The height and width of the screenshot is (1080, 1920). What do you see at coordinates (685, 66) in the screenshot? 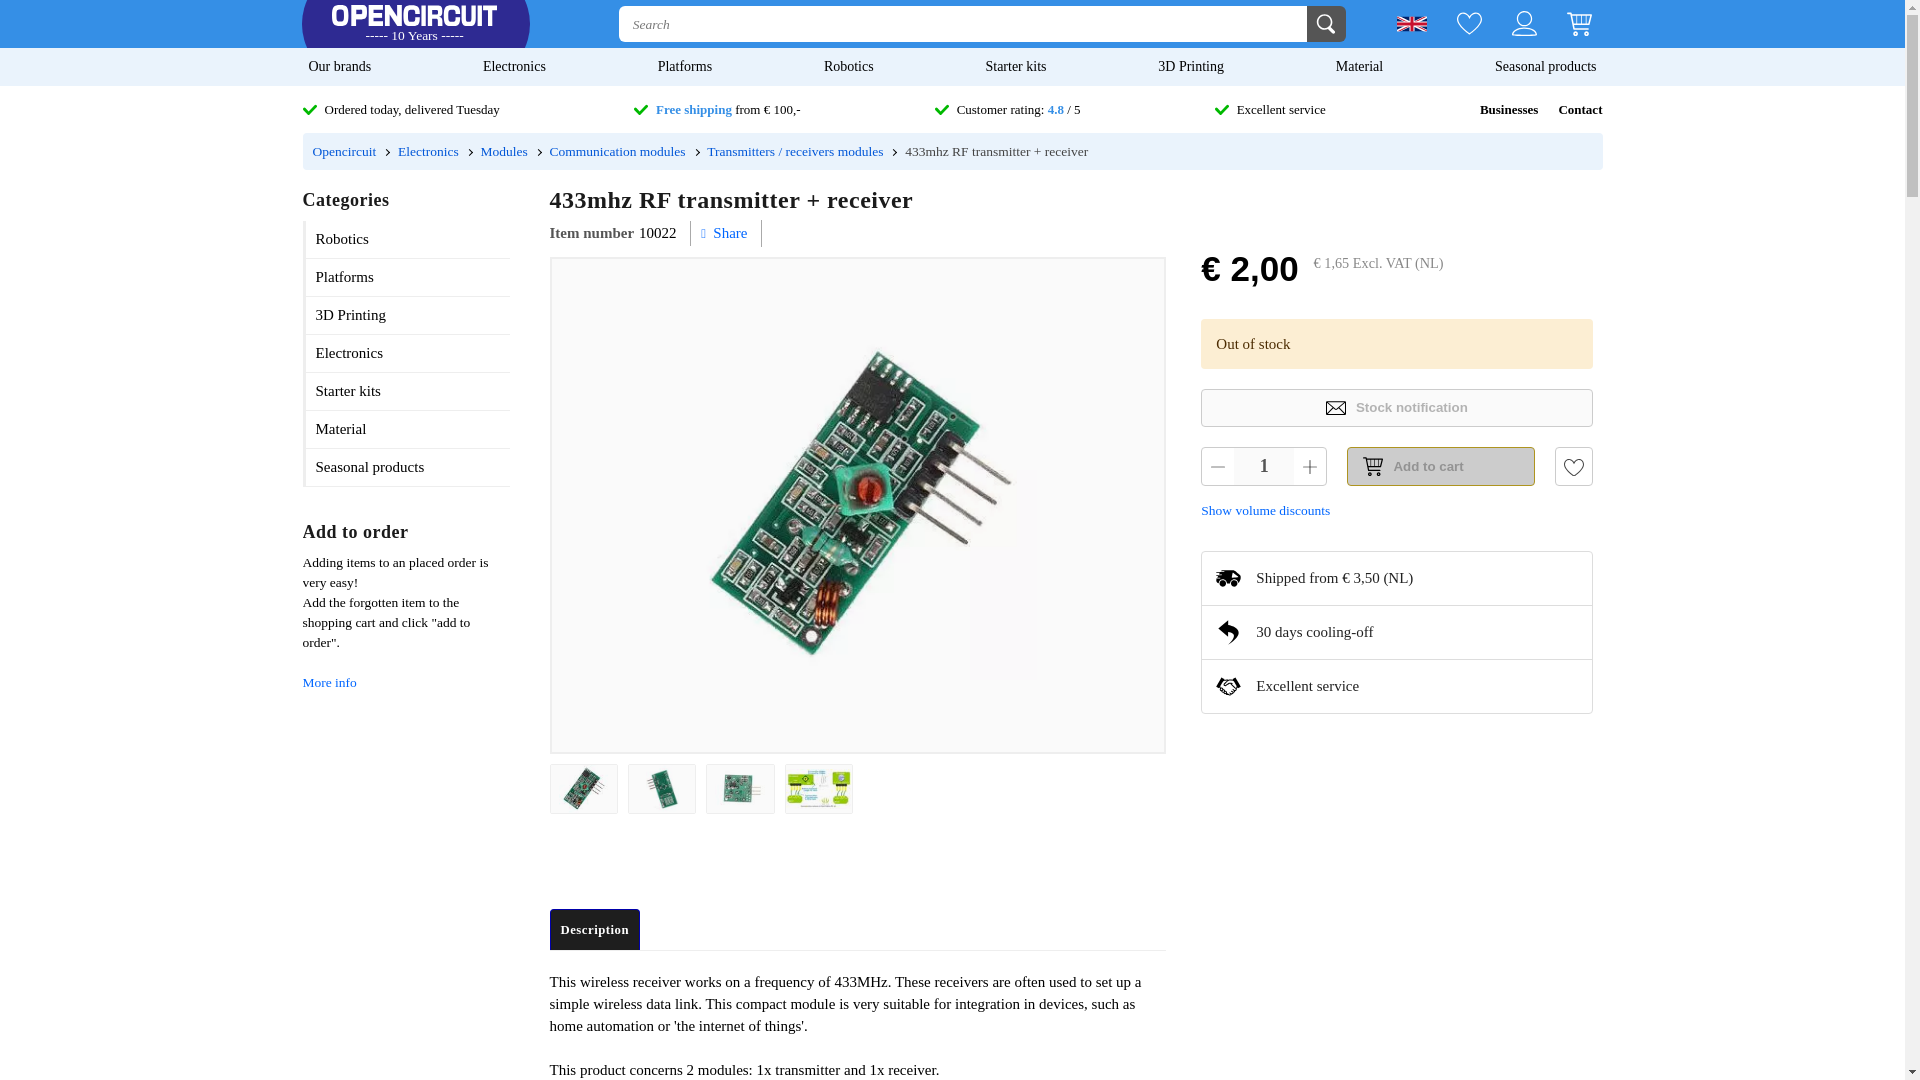
I see `Platforms` at bounding box center [685, 66].